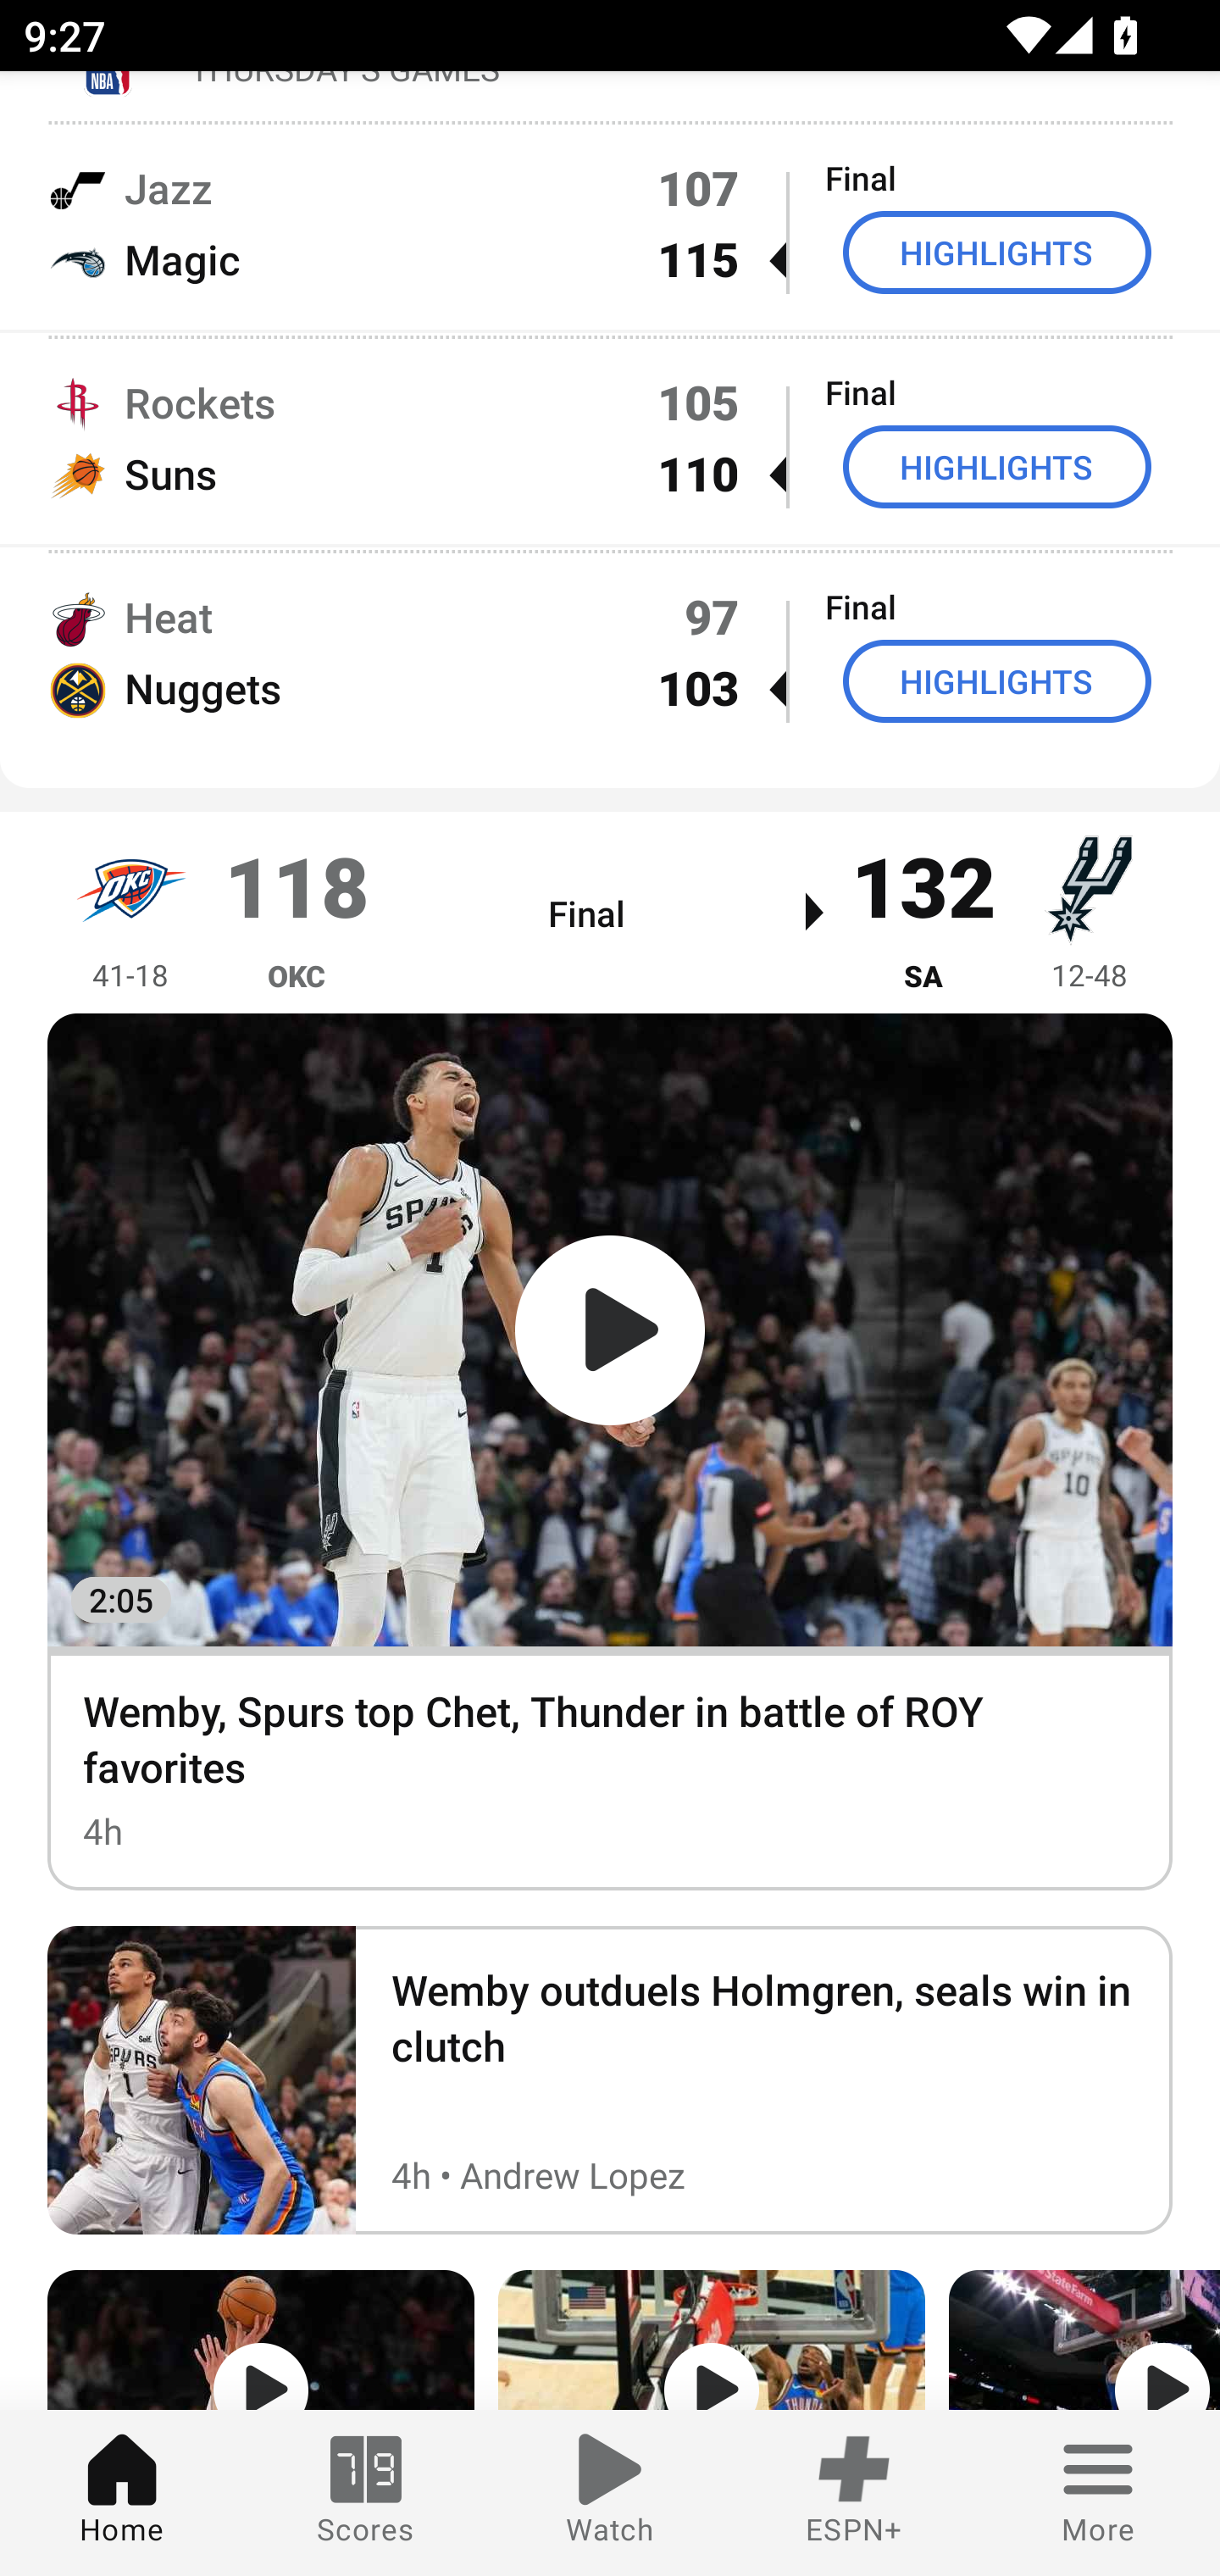  I want to click on ESPN+, so click(854, 2493).